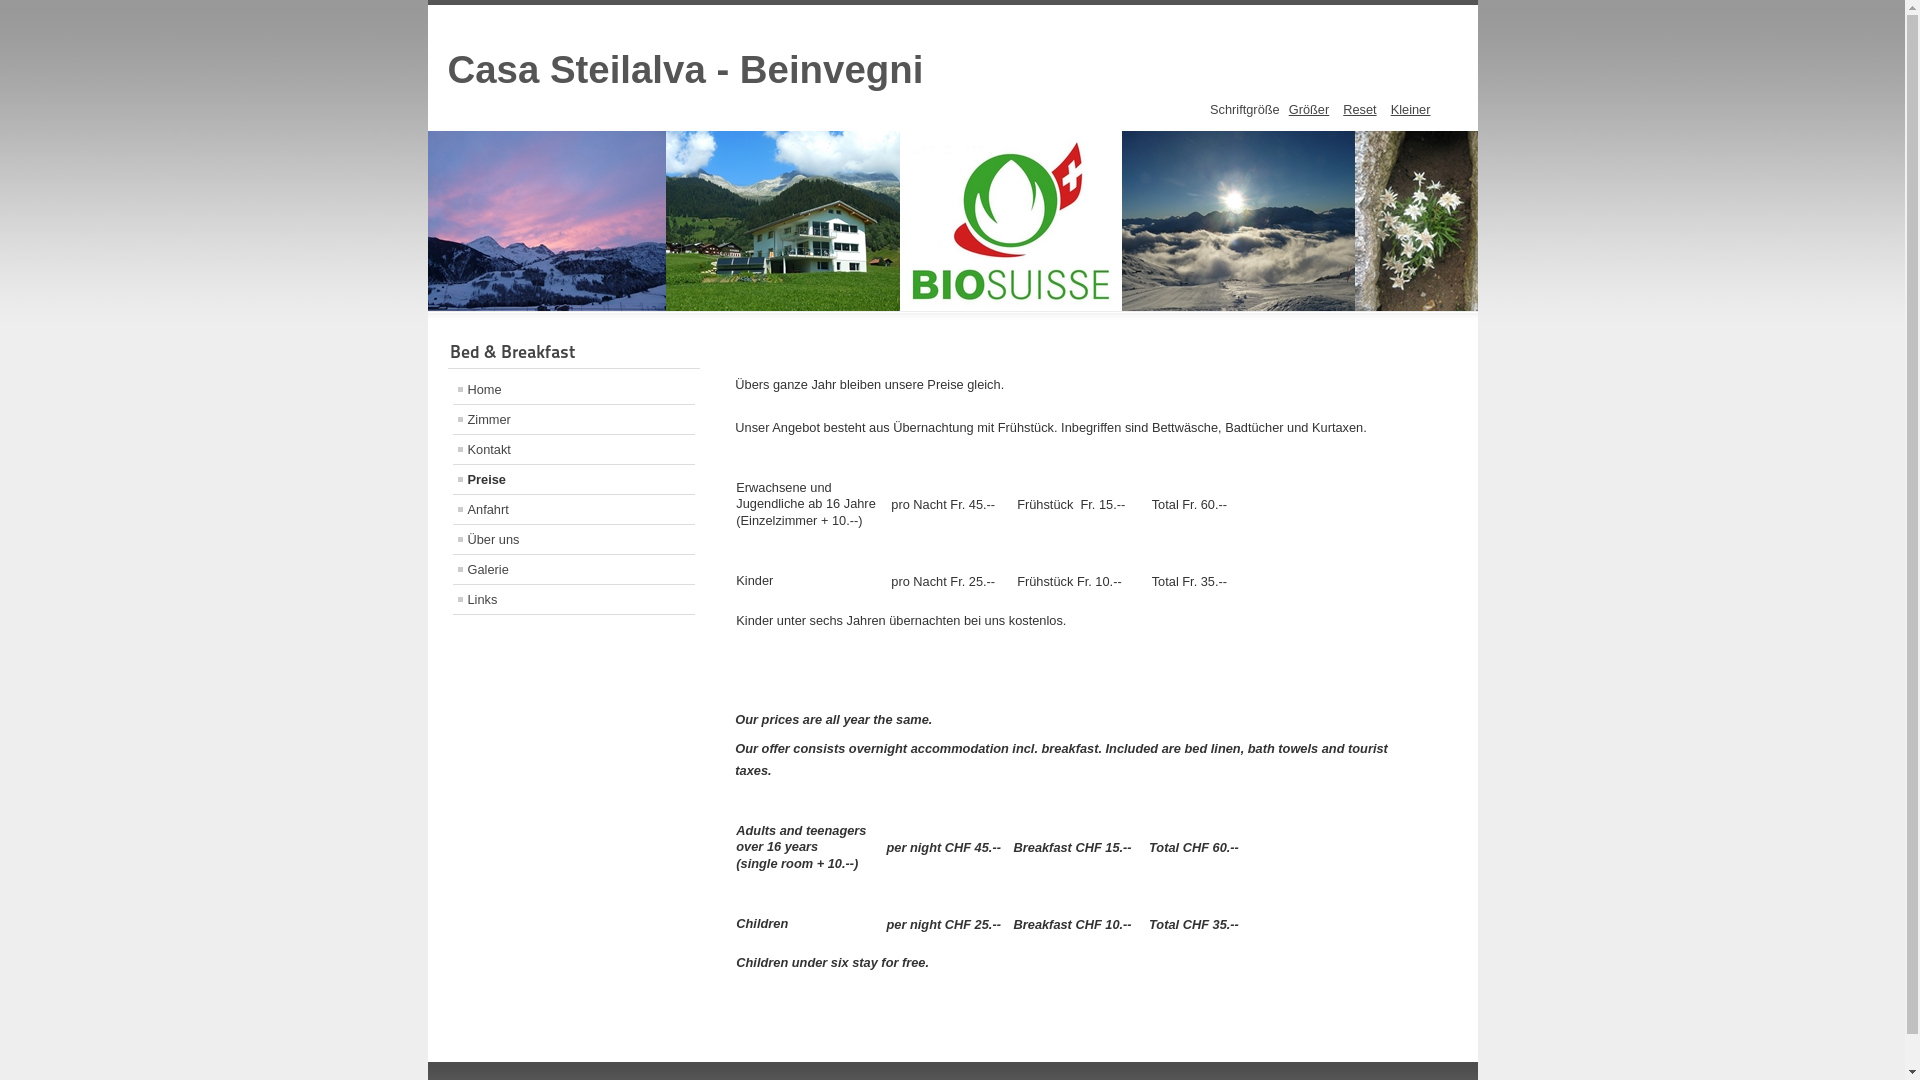 The height and width of the screenshot is (1080, 1920). I want to click on Reset, so click(1360, 110).